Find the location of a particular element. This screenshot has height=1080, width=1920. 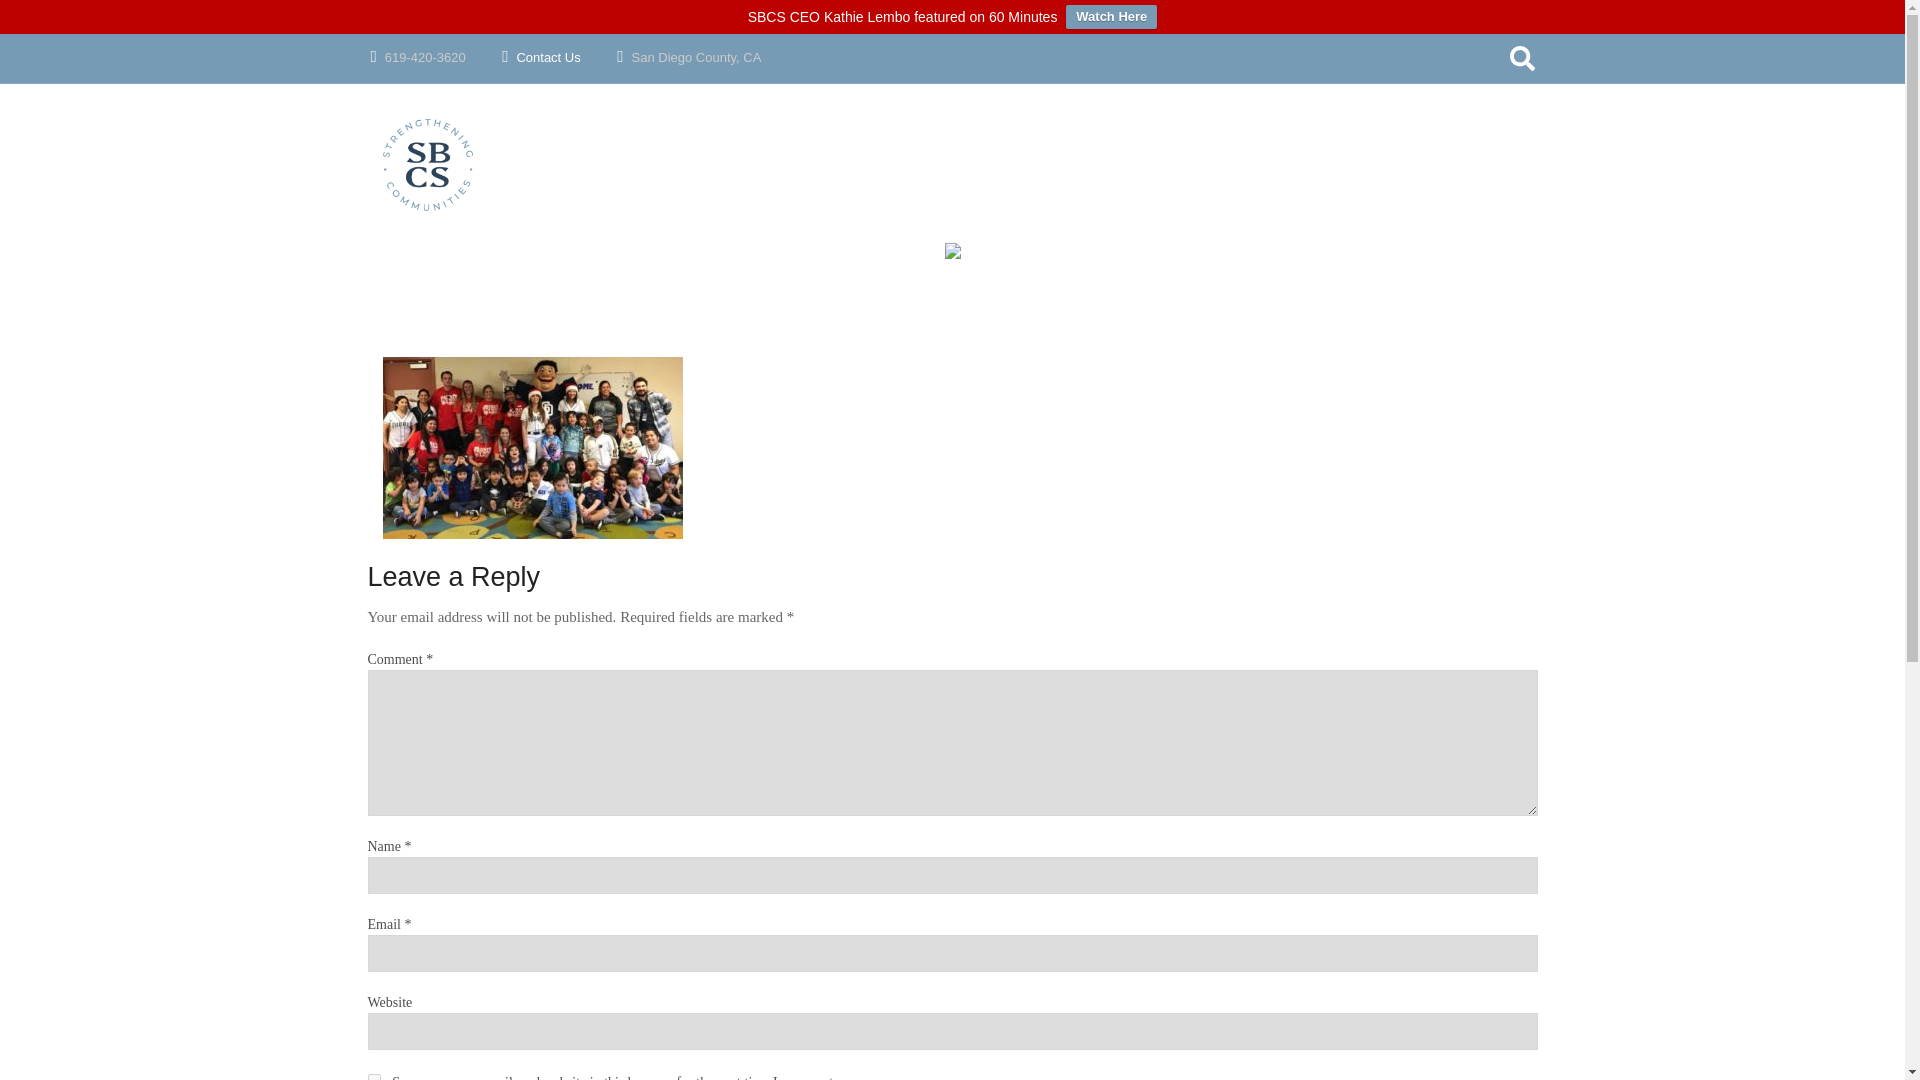

IMPACT is located at coordinates (922, 178).